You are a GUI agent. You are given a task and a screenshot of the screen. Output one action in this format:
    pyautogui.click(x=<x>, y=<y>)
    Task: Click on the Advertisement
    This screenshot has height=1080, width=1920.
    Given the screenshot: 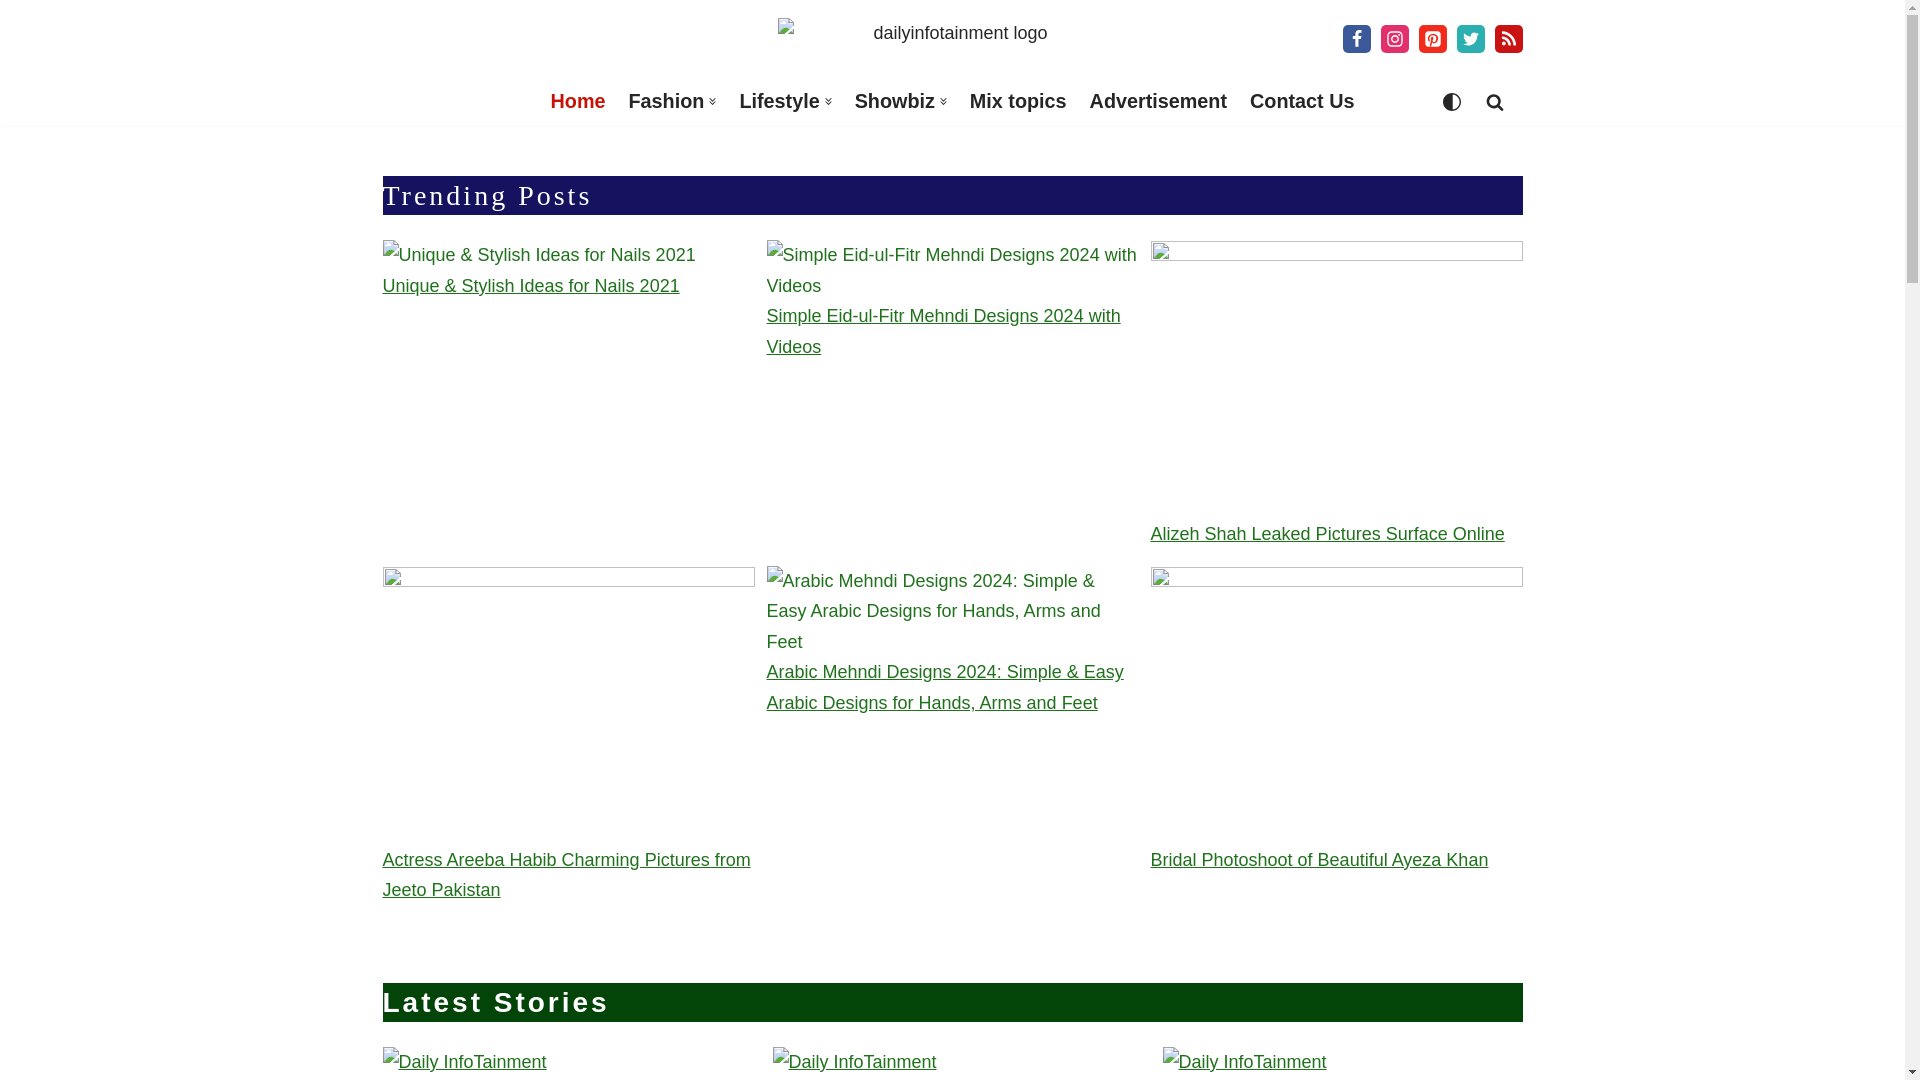 What is the action you would take?
    pyautogui.click(x=1158, y=101)
    